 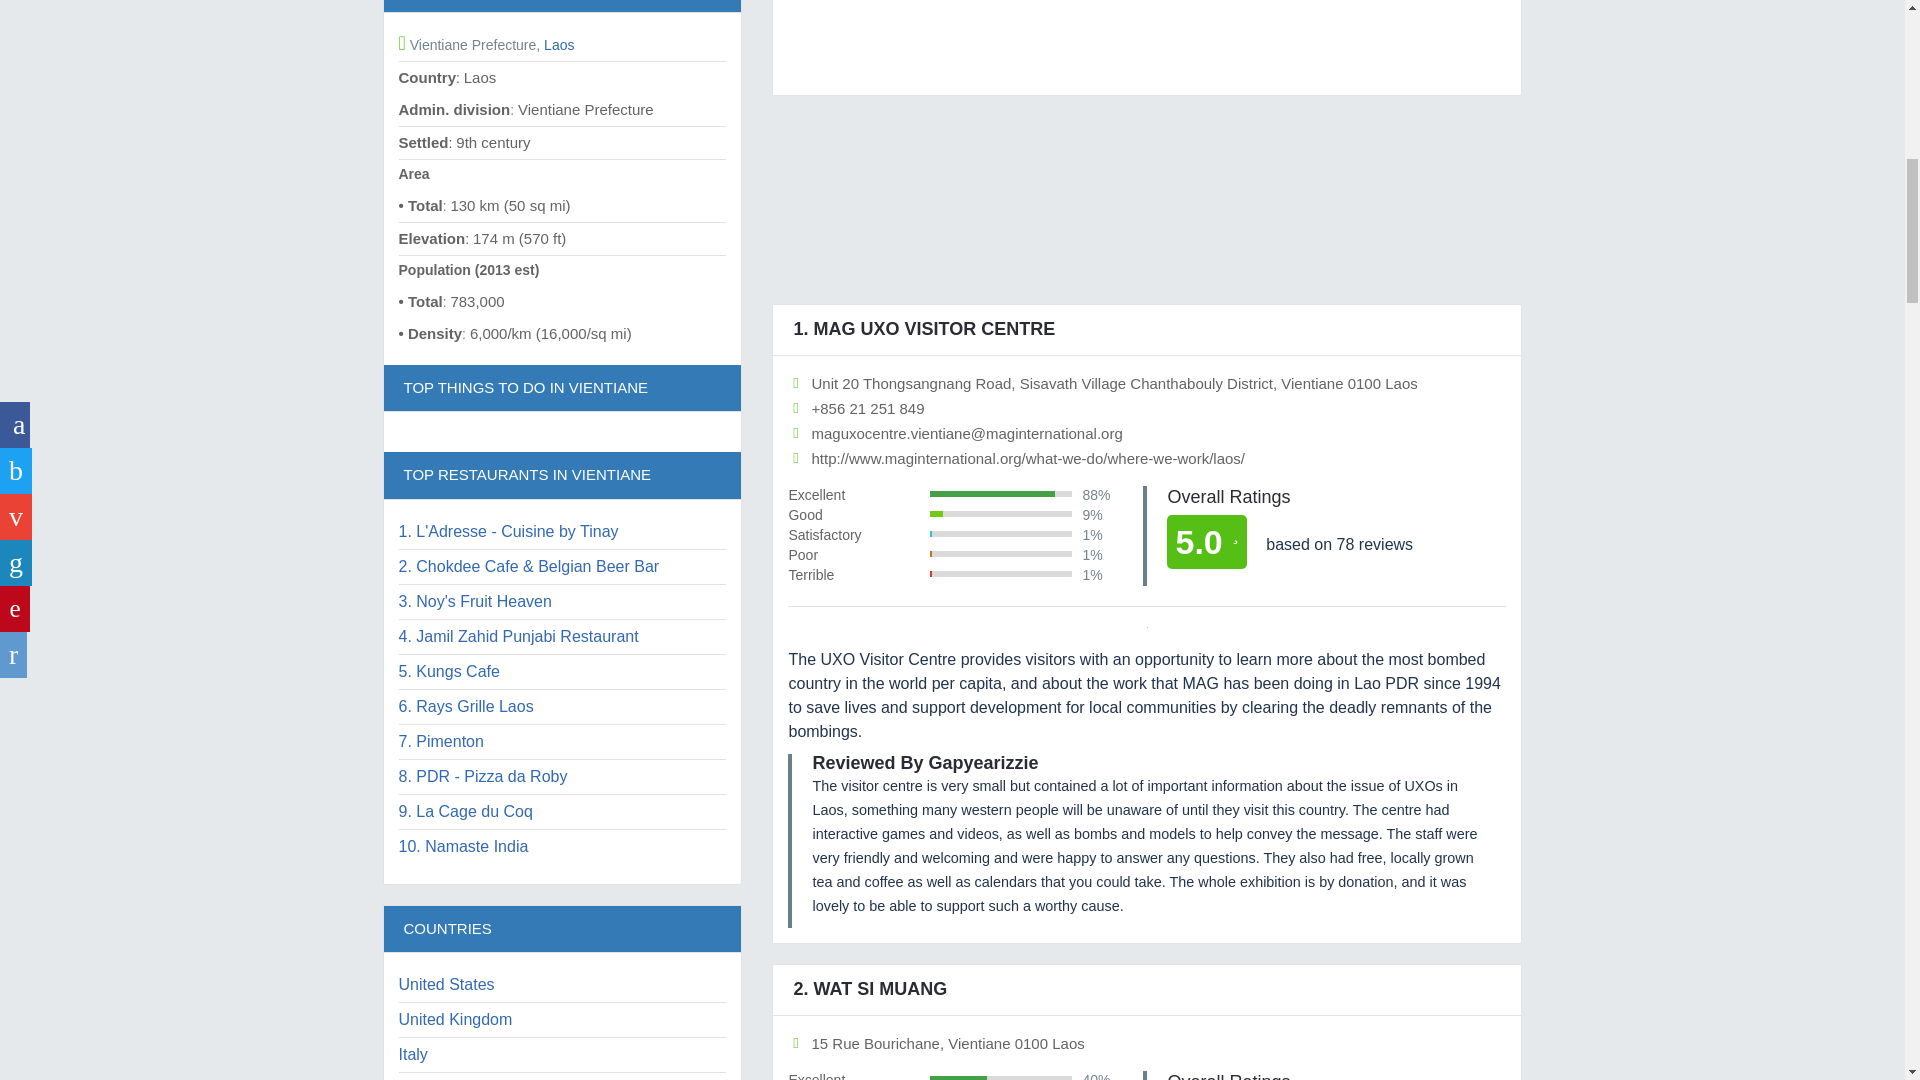 What do you see at coordinates (448, 672) in the screenshot?
I see `Kungs Cafe` at bounding box center [448, 672].